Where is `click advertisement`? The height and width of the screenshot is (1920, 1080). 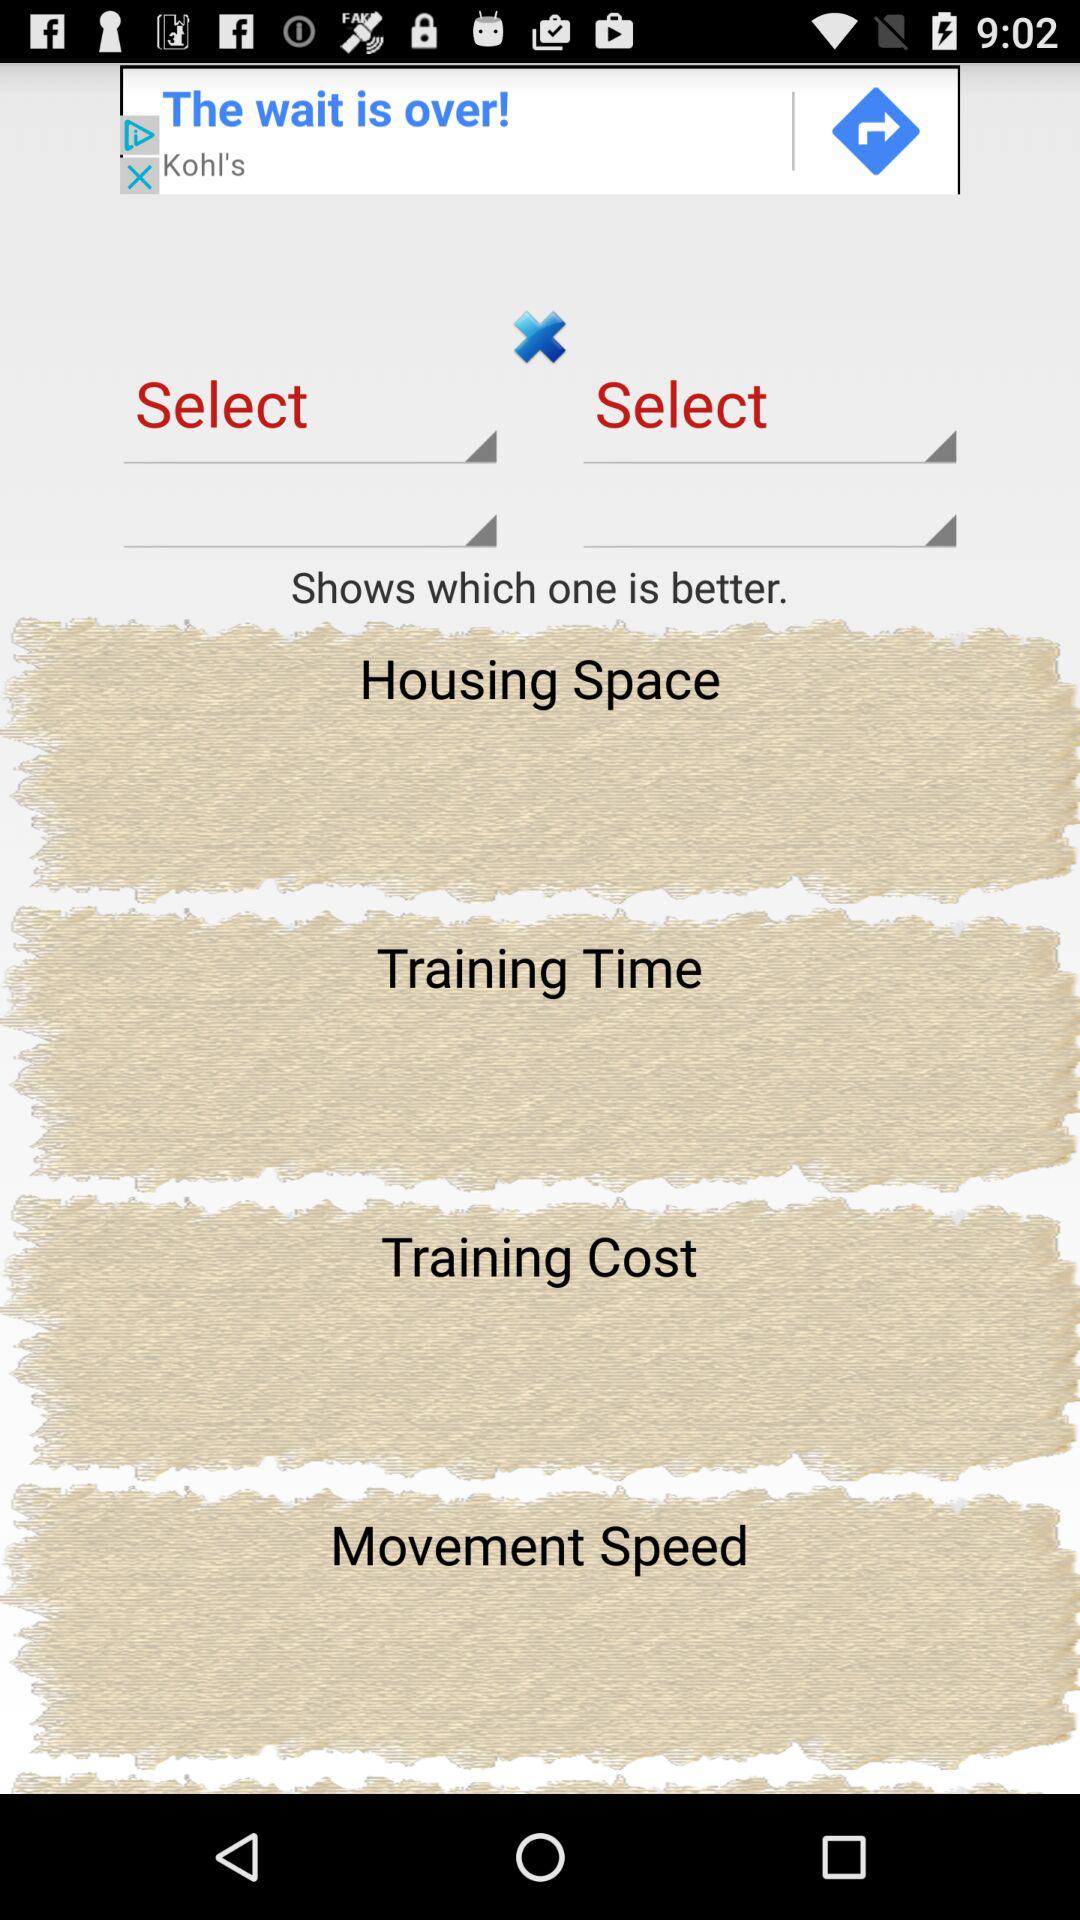
click advertisement is located at coordinates (540, 128).